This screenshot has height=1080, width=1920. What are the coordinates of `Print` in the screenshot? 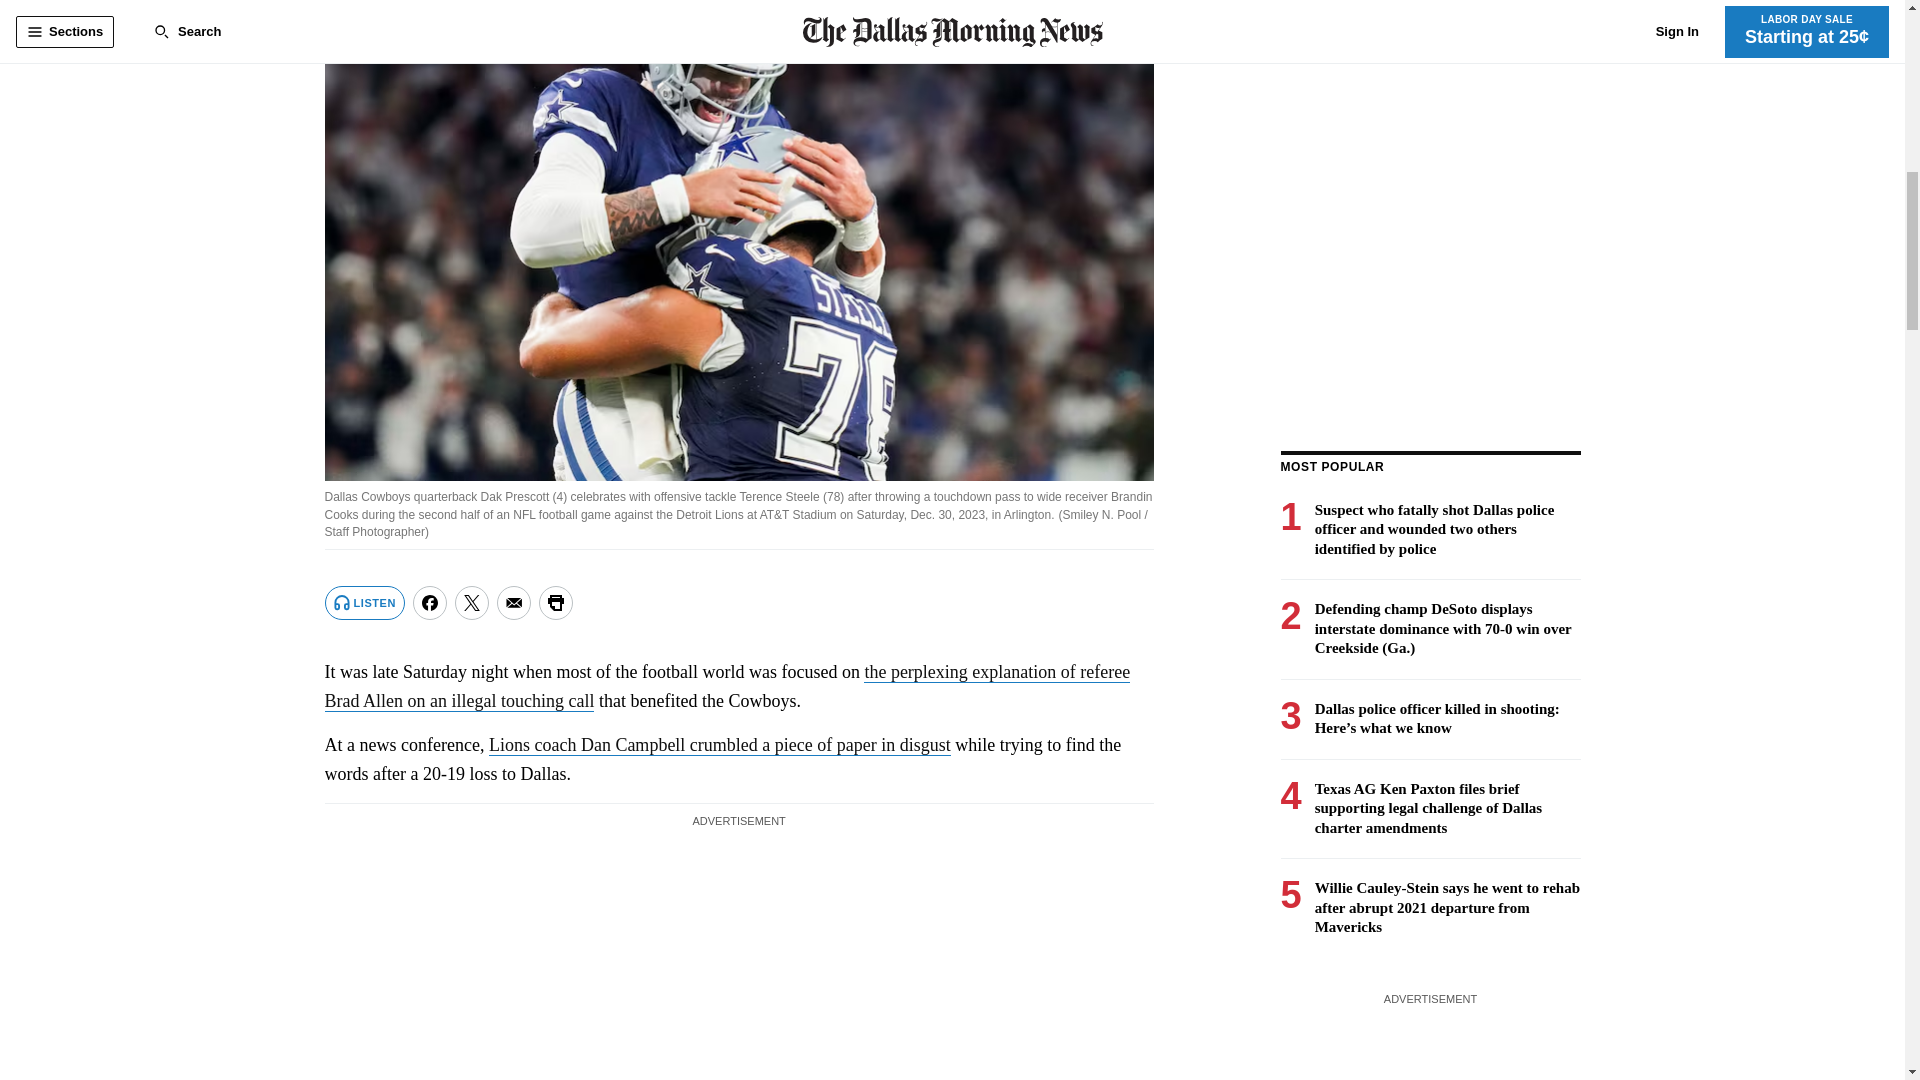 It's located at (556, 602).